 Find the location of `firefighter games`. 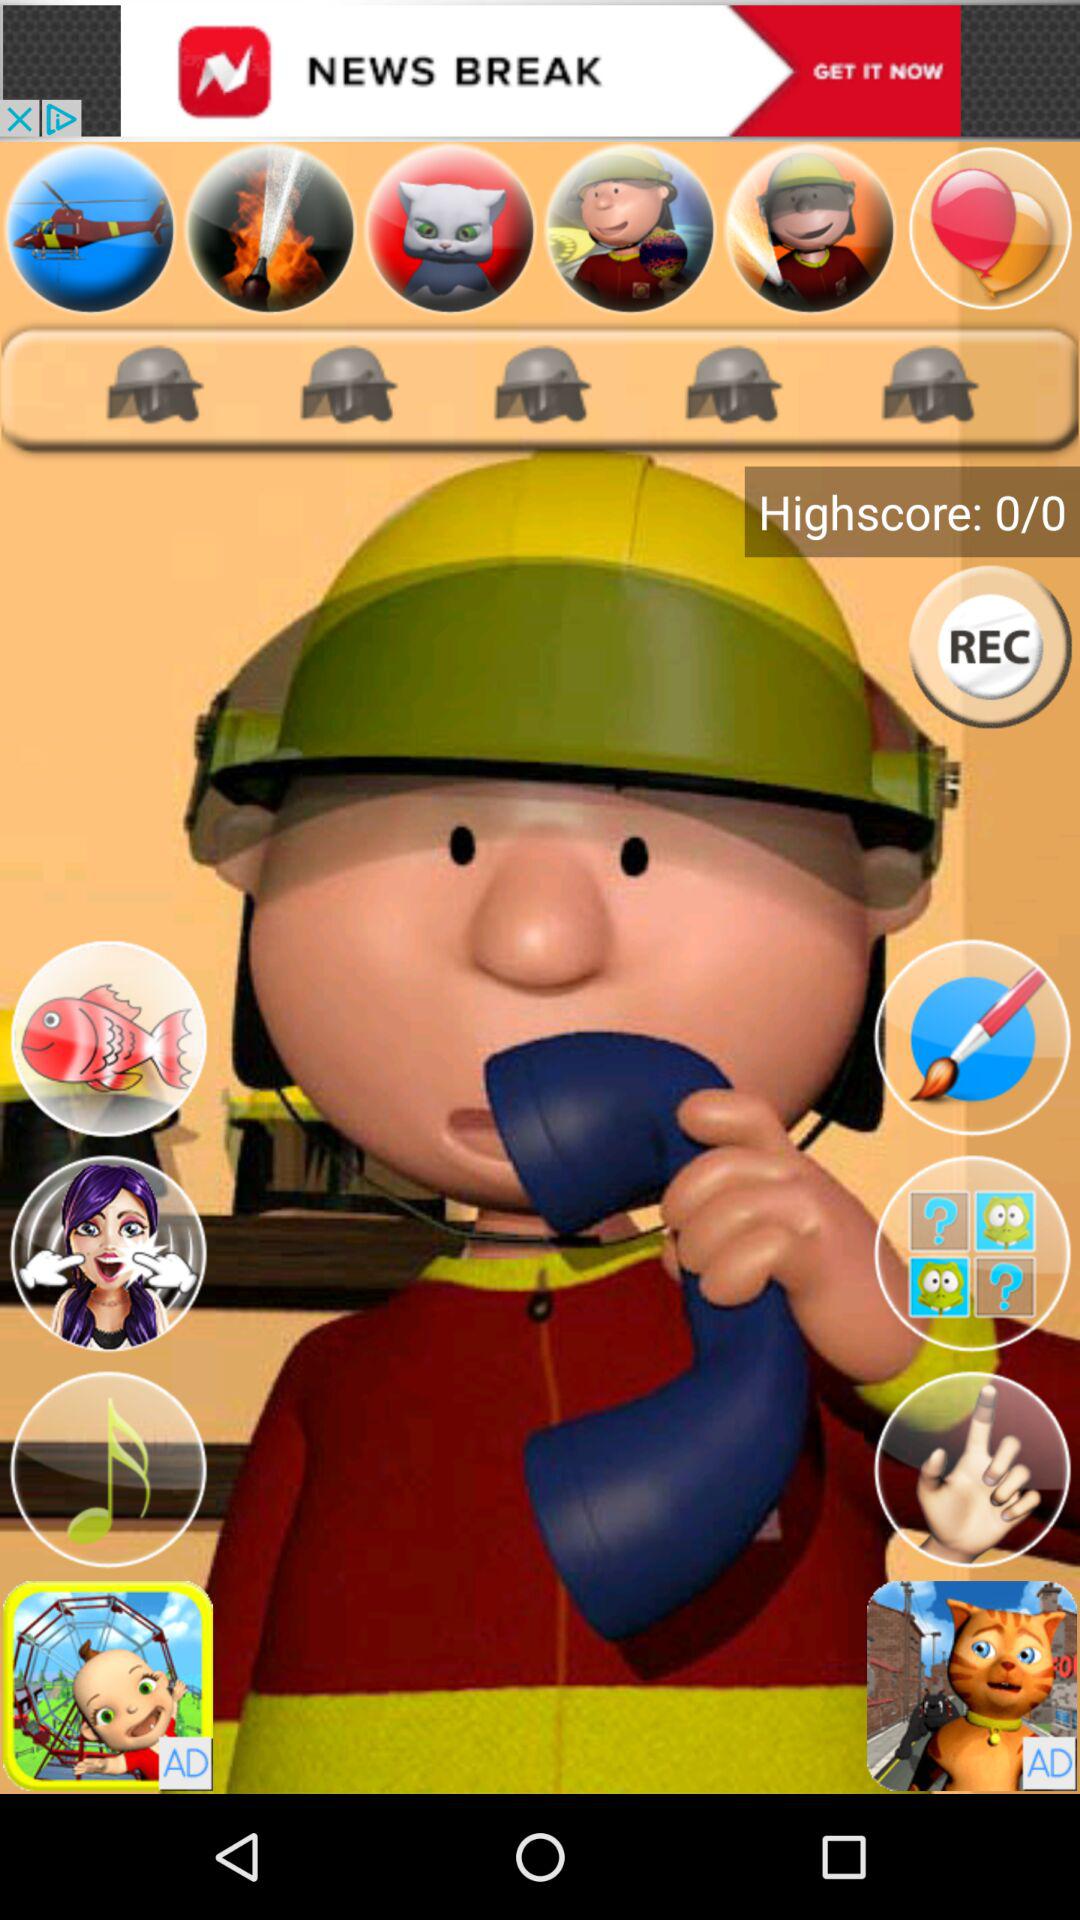

firefighter games is located at coordinates (270, 228).